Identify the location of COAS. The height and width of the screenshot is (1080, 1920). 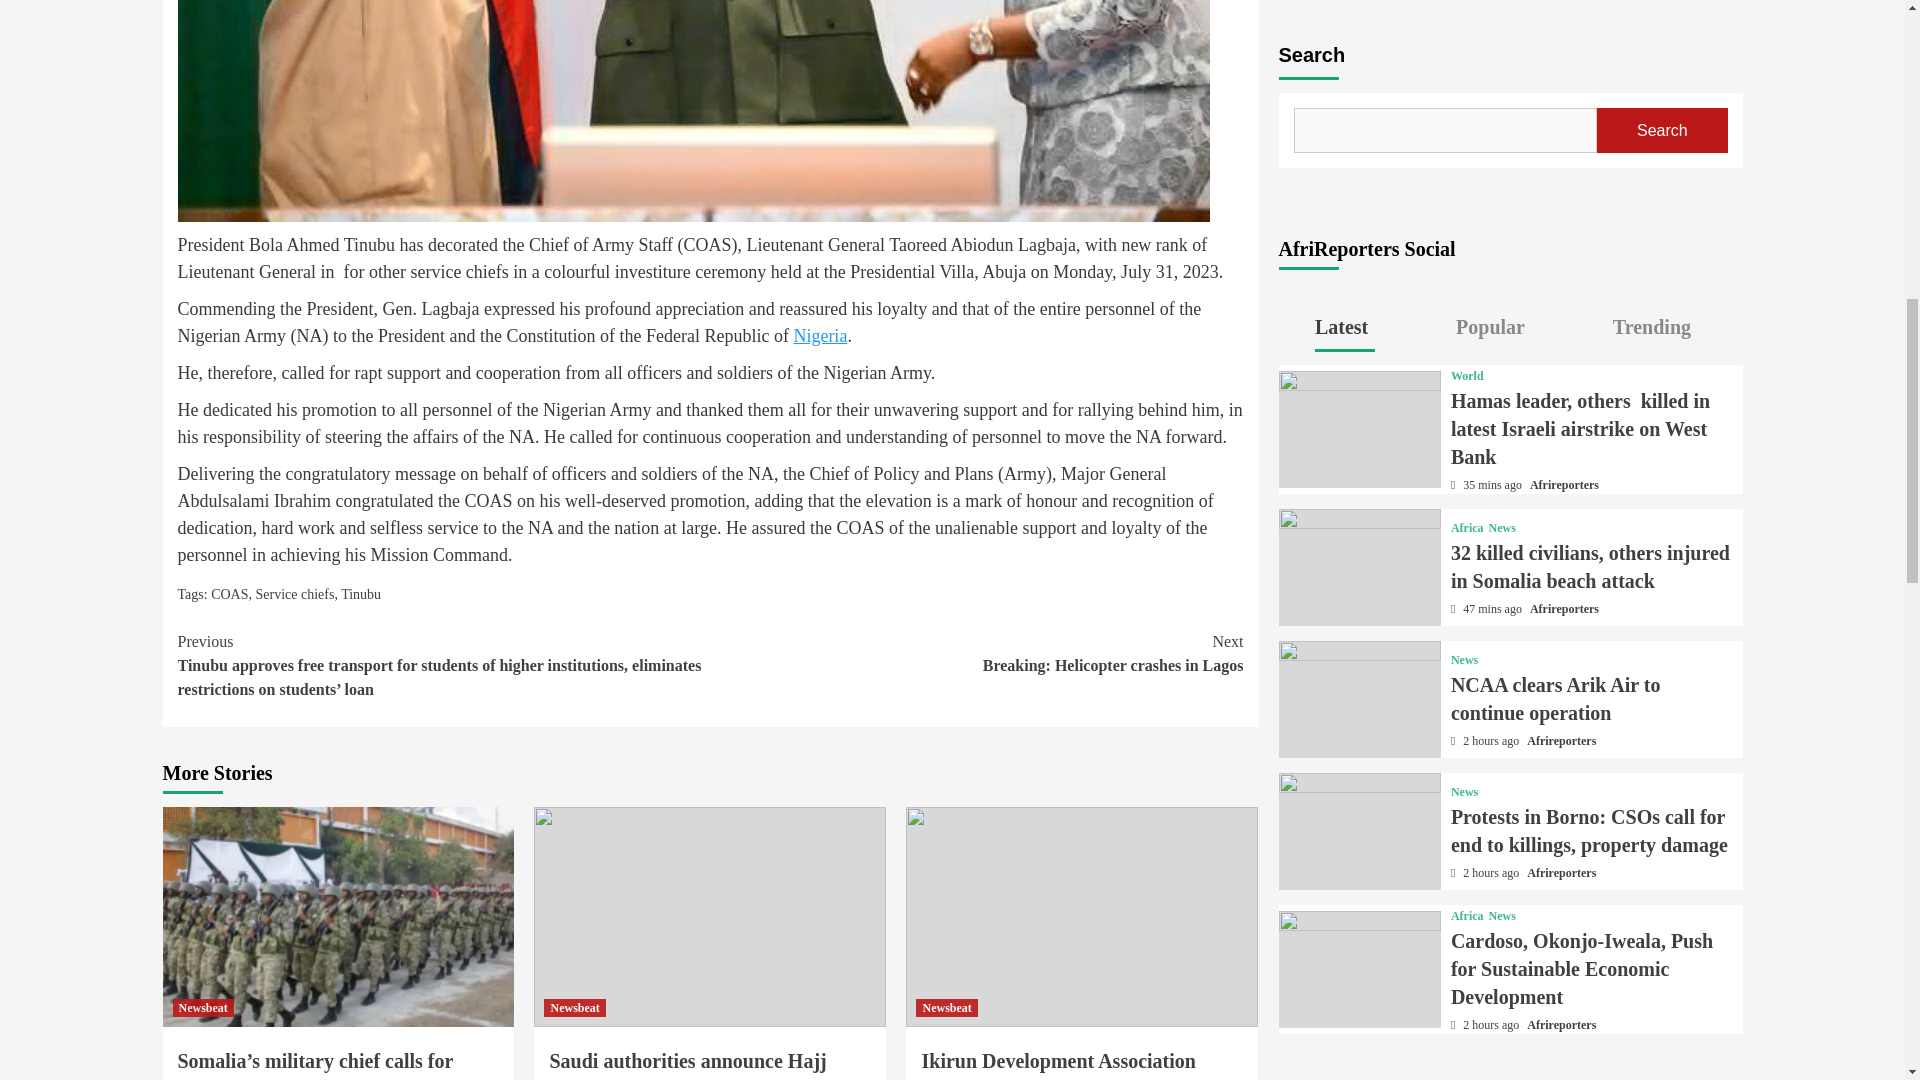
(202, 1008).